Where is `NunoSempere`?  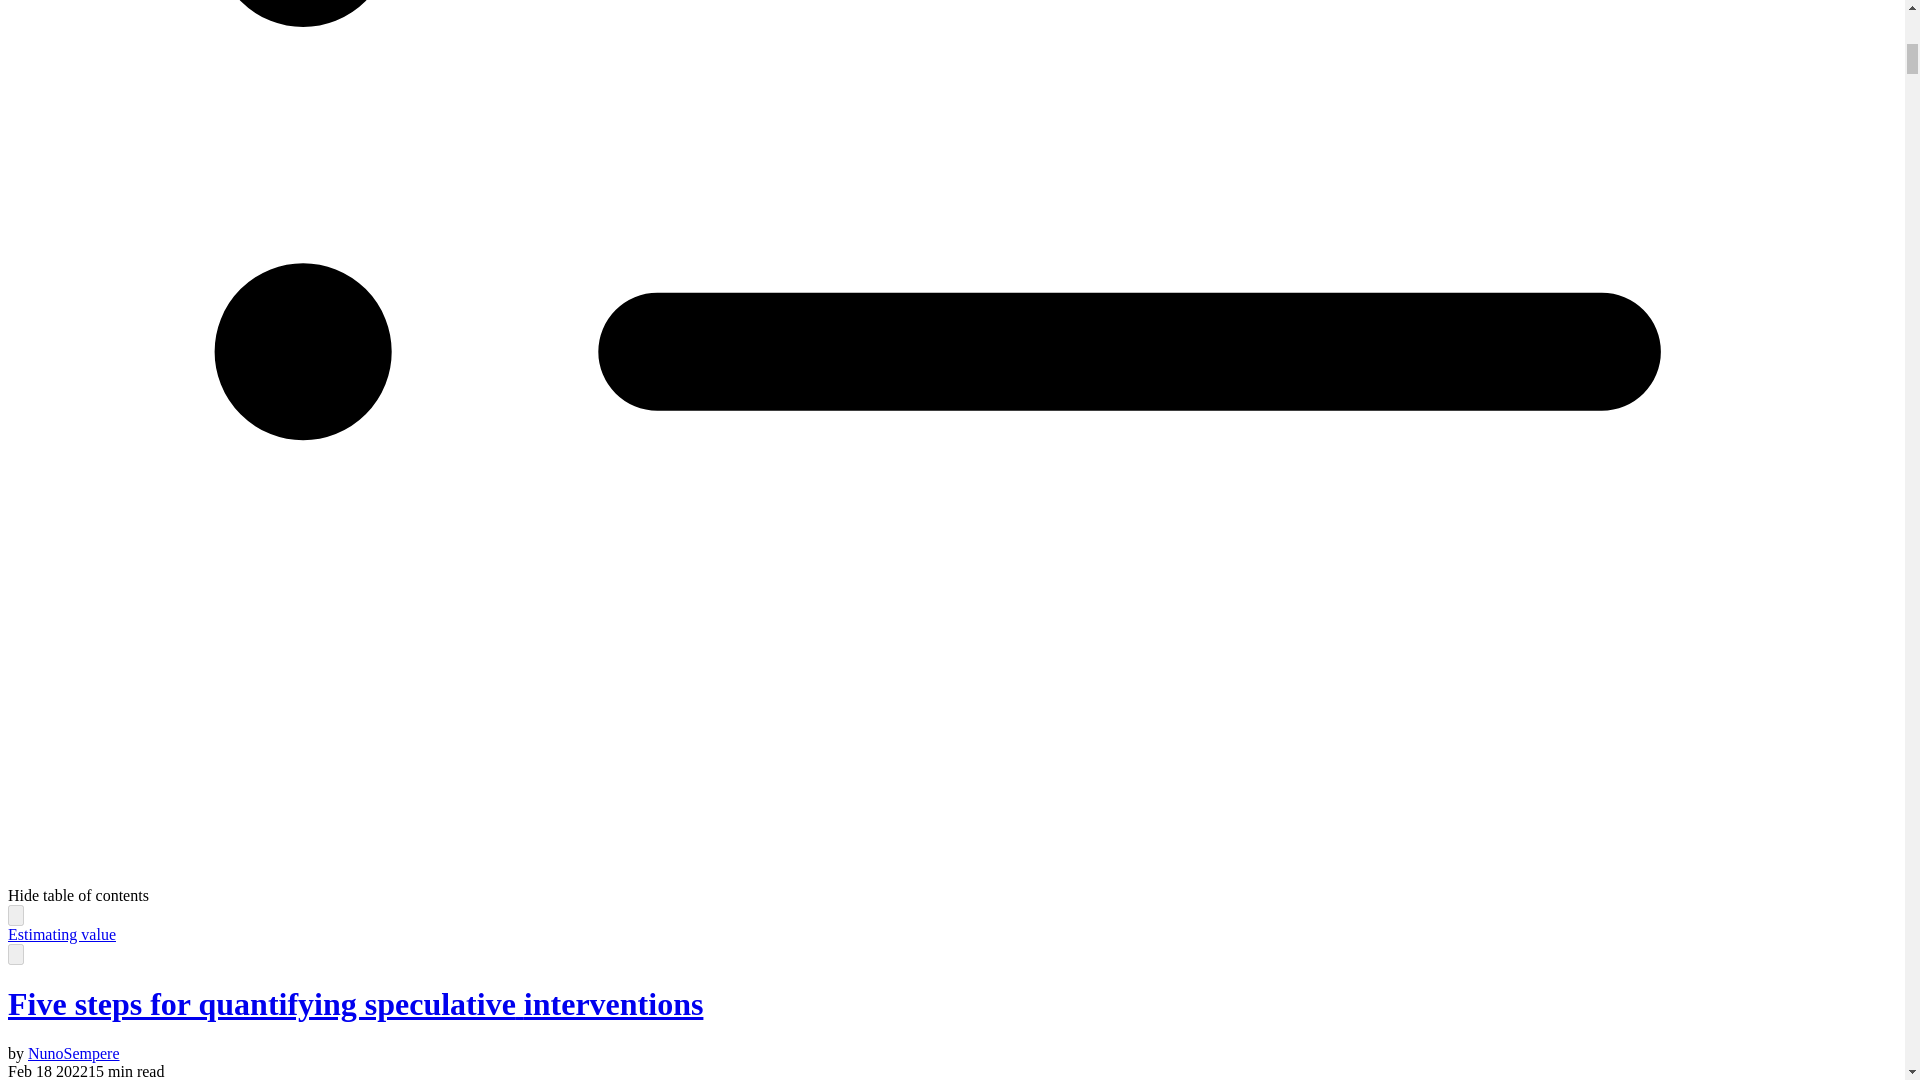 NunoSempere is located at coordinates (74, 1053).